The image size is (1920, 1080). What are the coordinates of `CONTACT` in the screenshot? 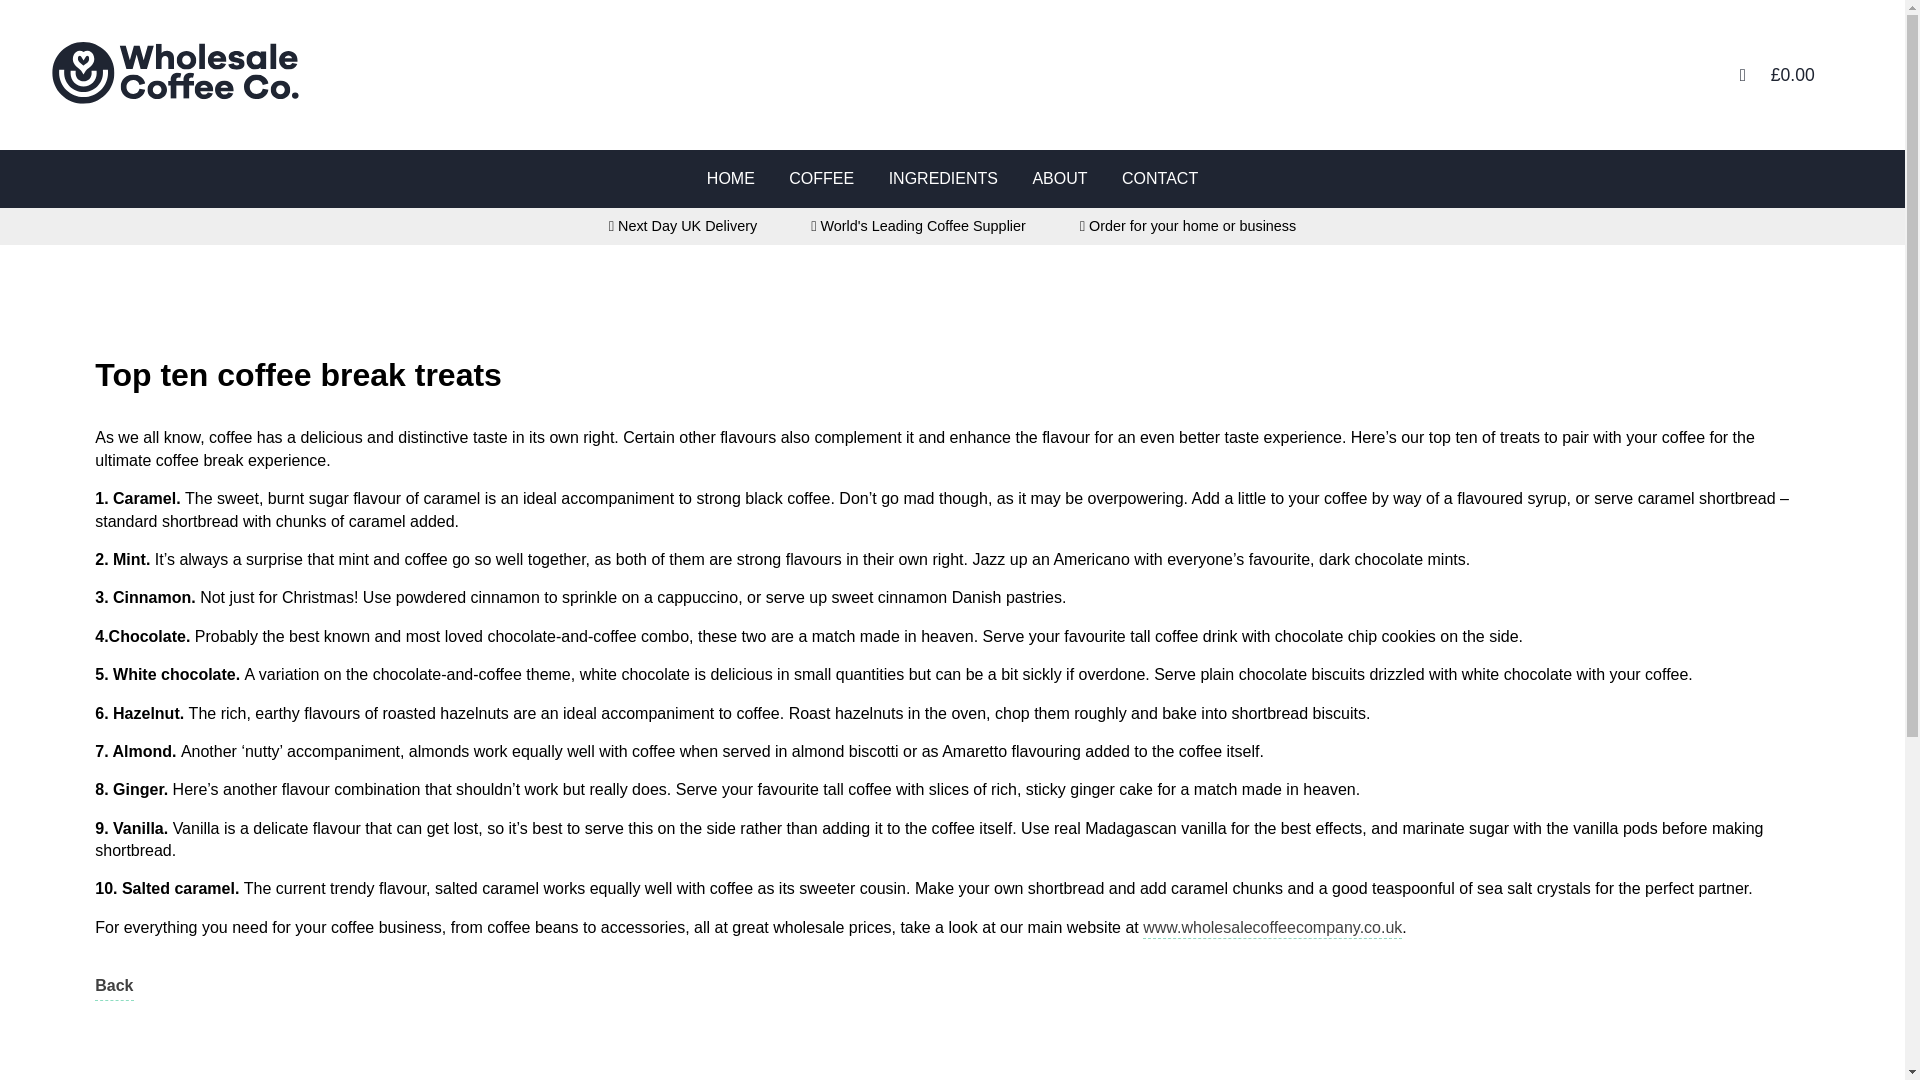 It's located at (1160, 178).